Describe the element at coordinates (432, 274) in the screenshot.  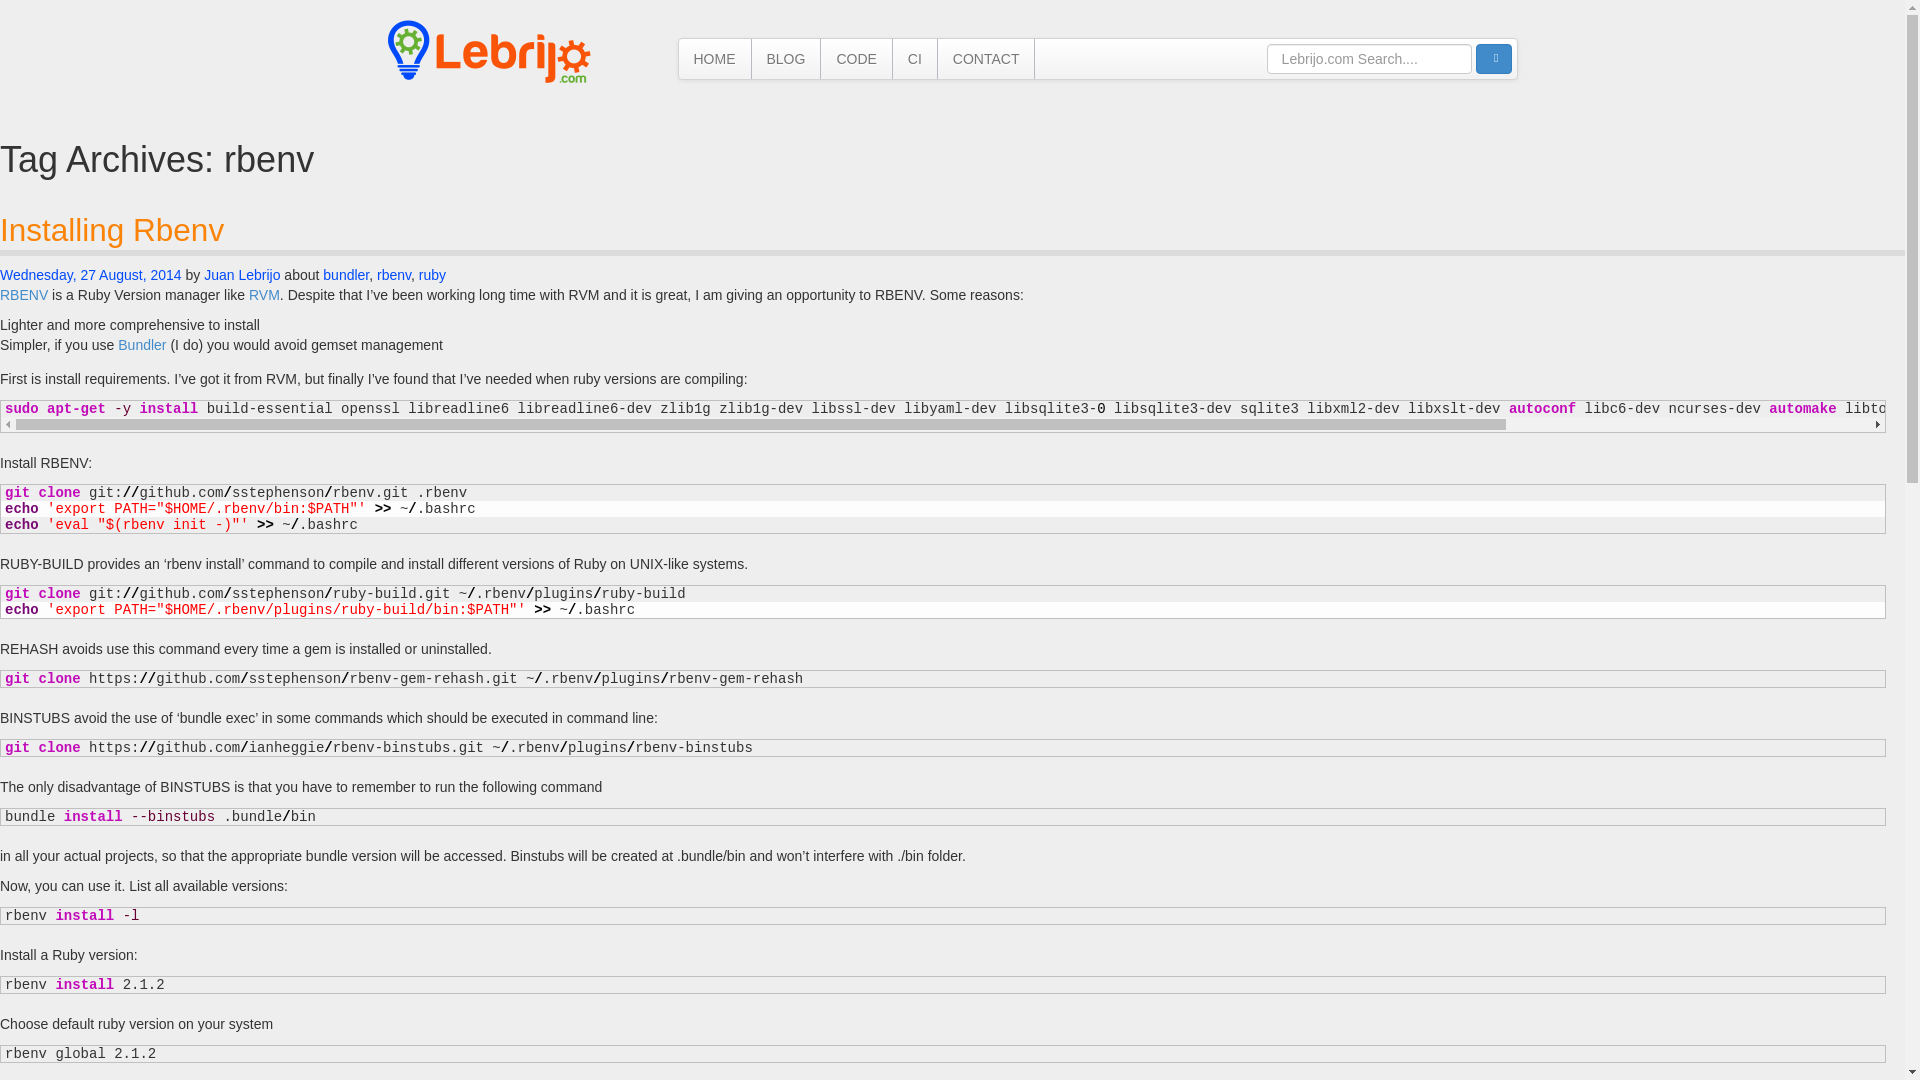
I see `ruby` at that location.